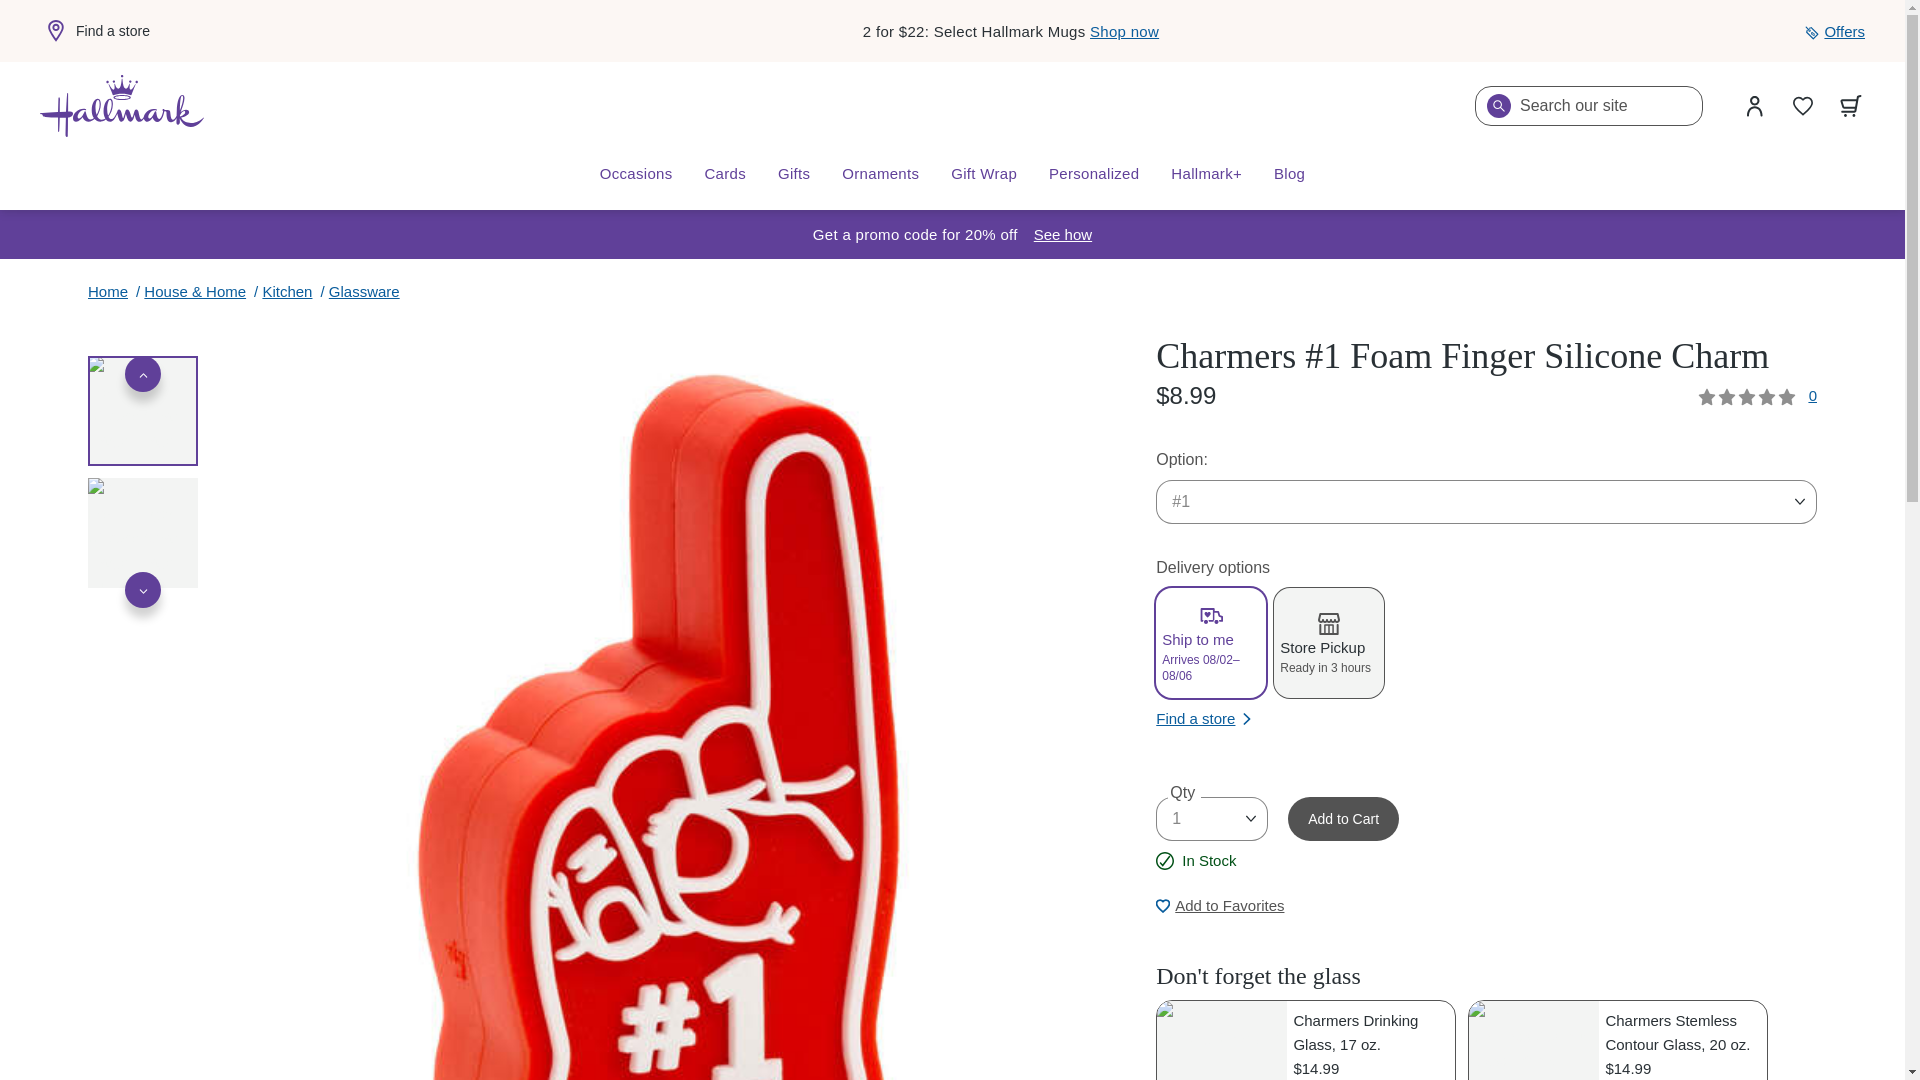  I want to click on View your cart, so click(1851, 106).